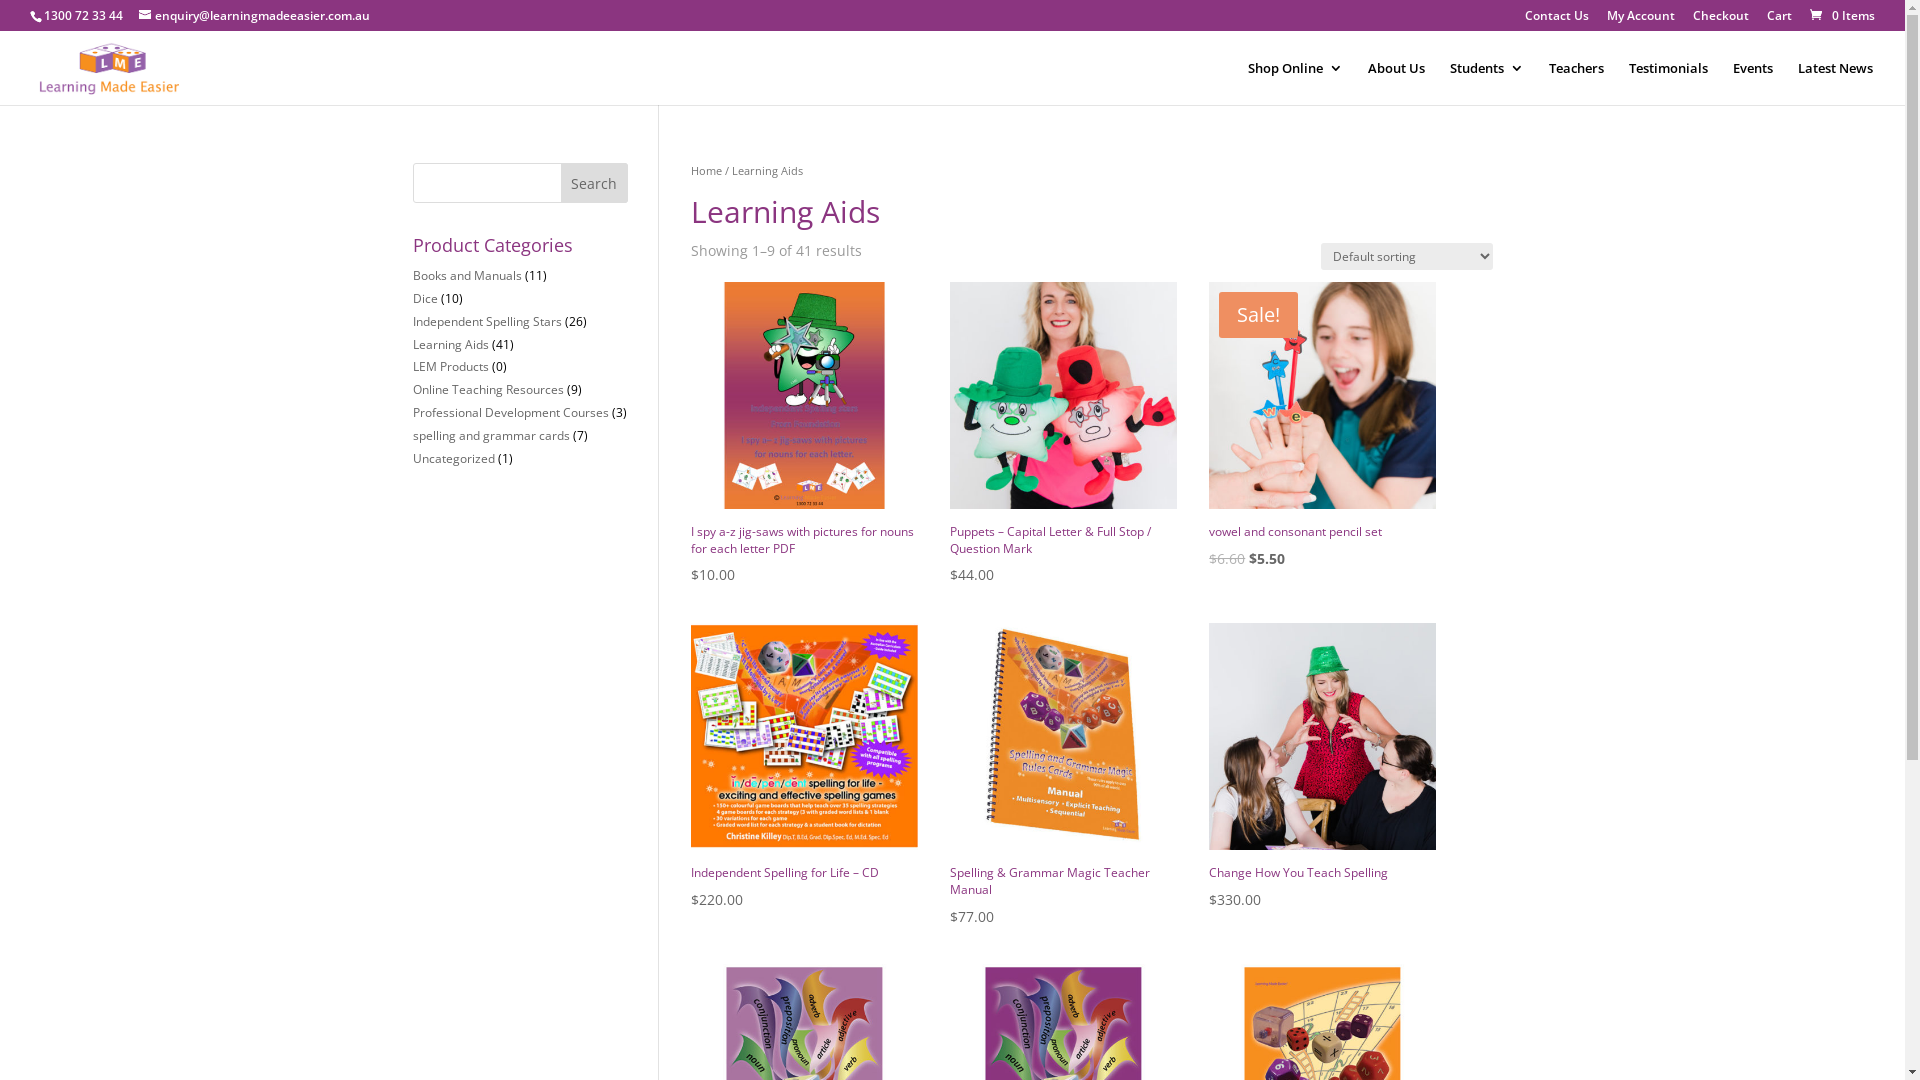 The image size is (1920, 1080). I want to click on Latest News, so click(1836, 83).